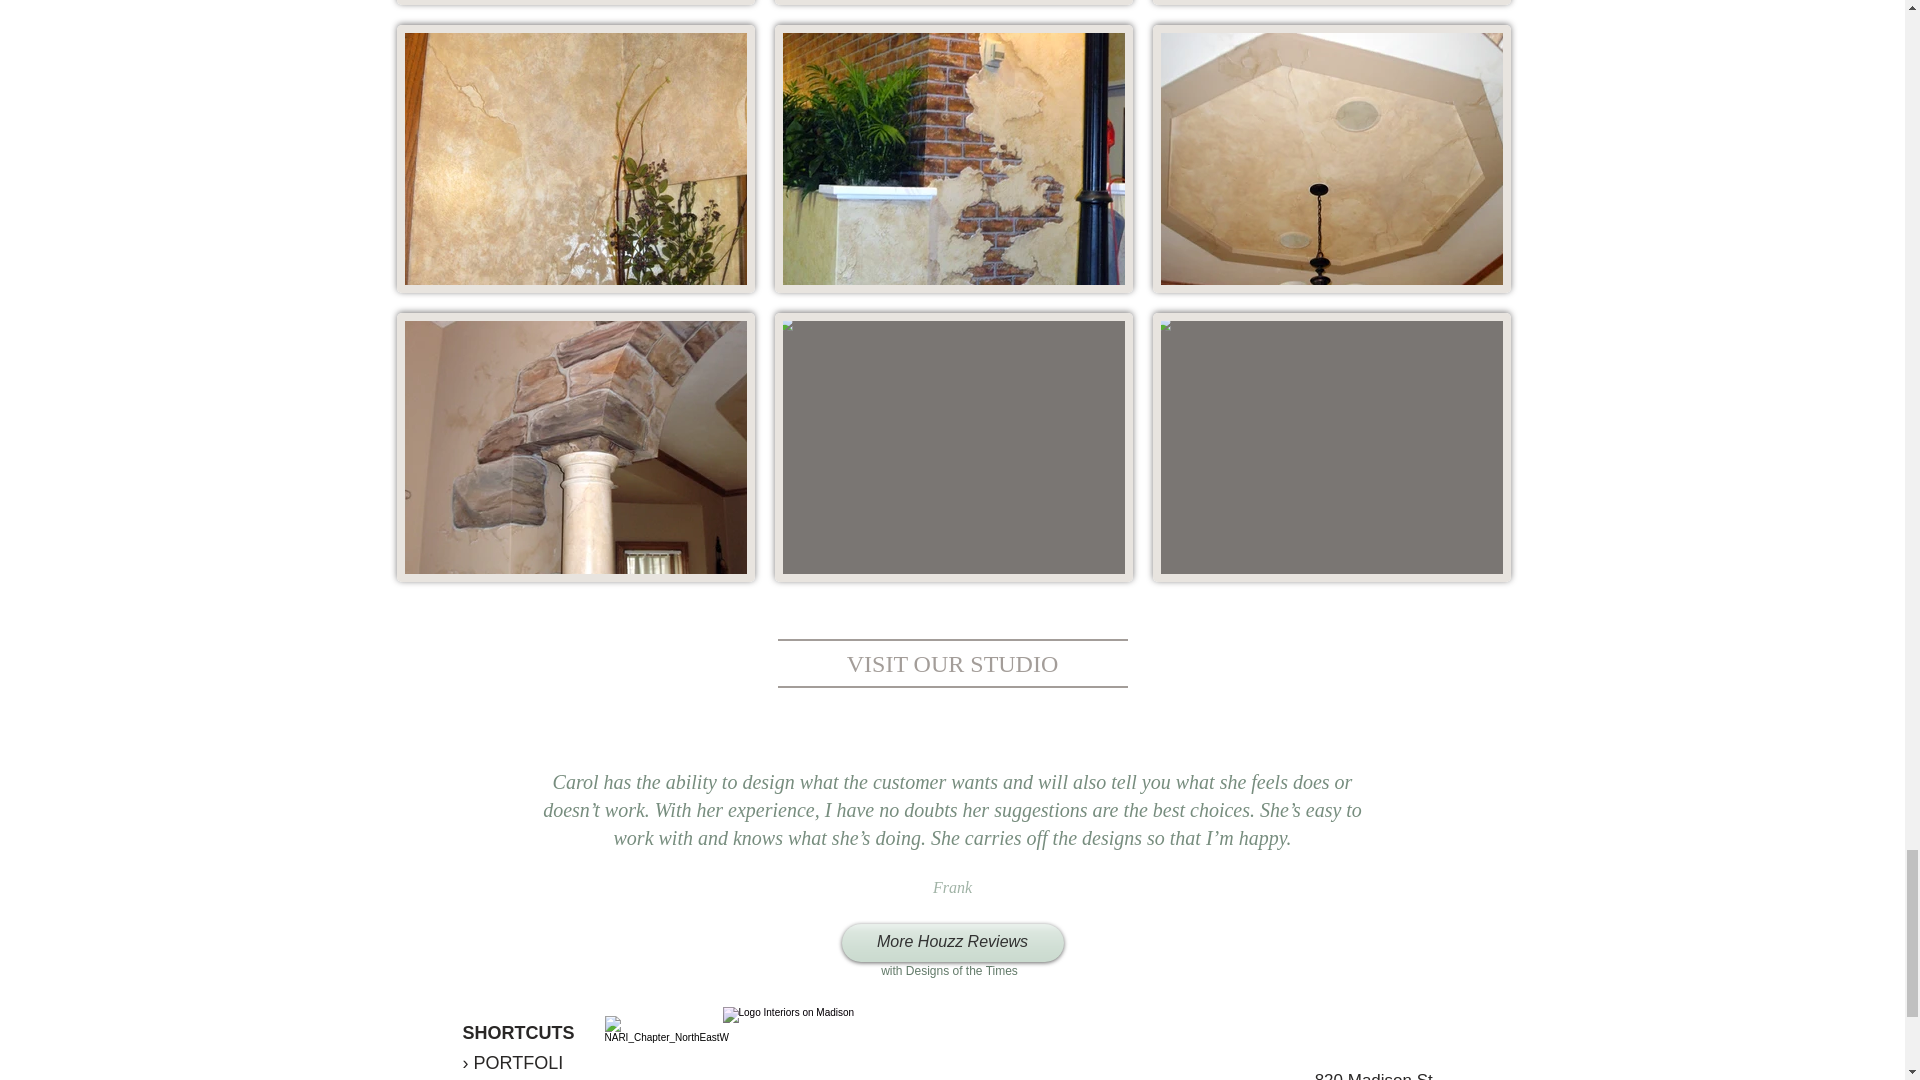 The height and width of the screenshot is (1080, 1920). I want to click on More Houzz Reviews, so click(952, 943).